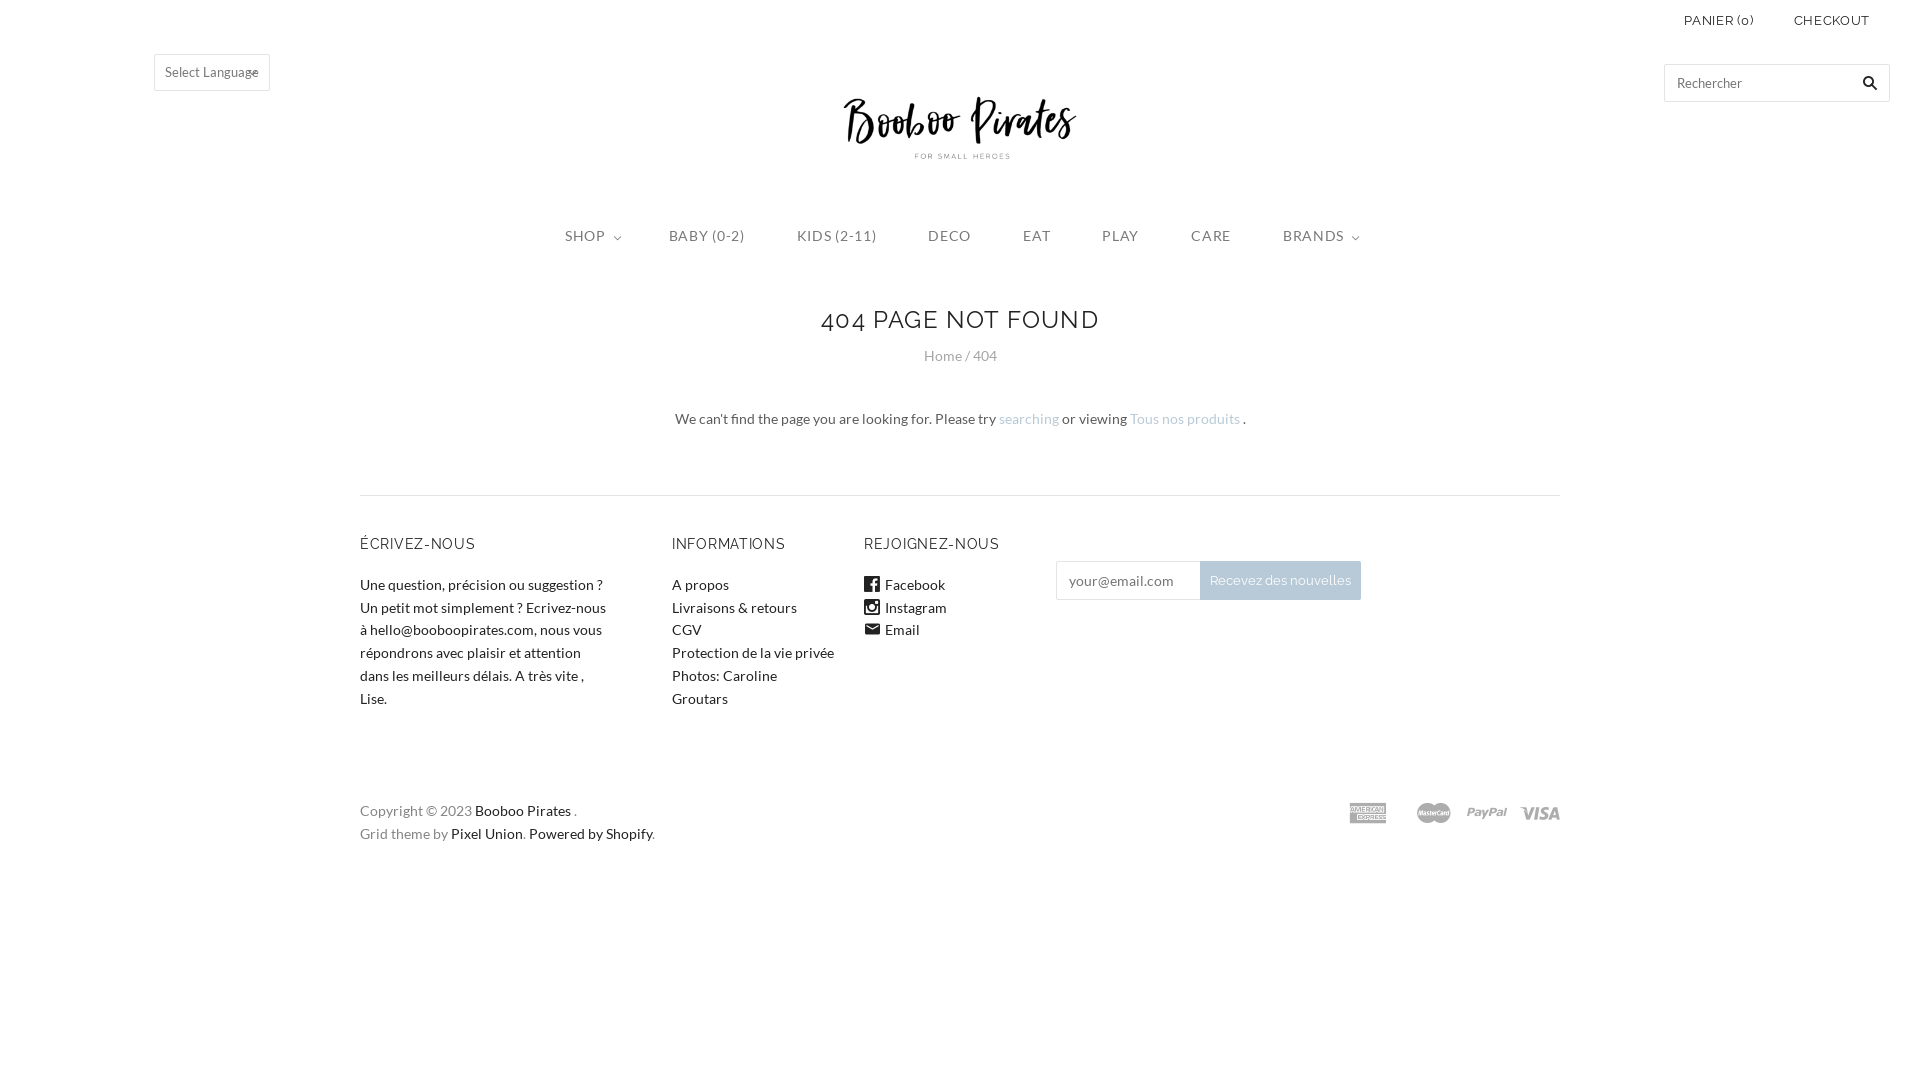 The height and width of the screenshot is (1080, 1920). Describe the element at coordinates (590, 834) in the screenshot. I see `Powered by Shopify` at that location.